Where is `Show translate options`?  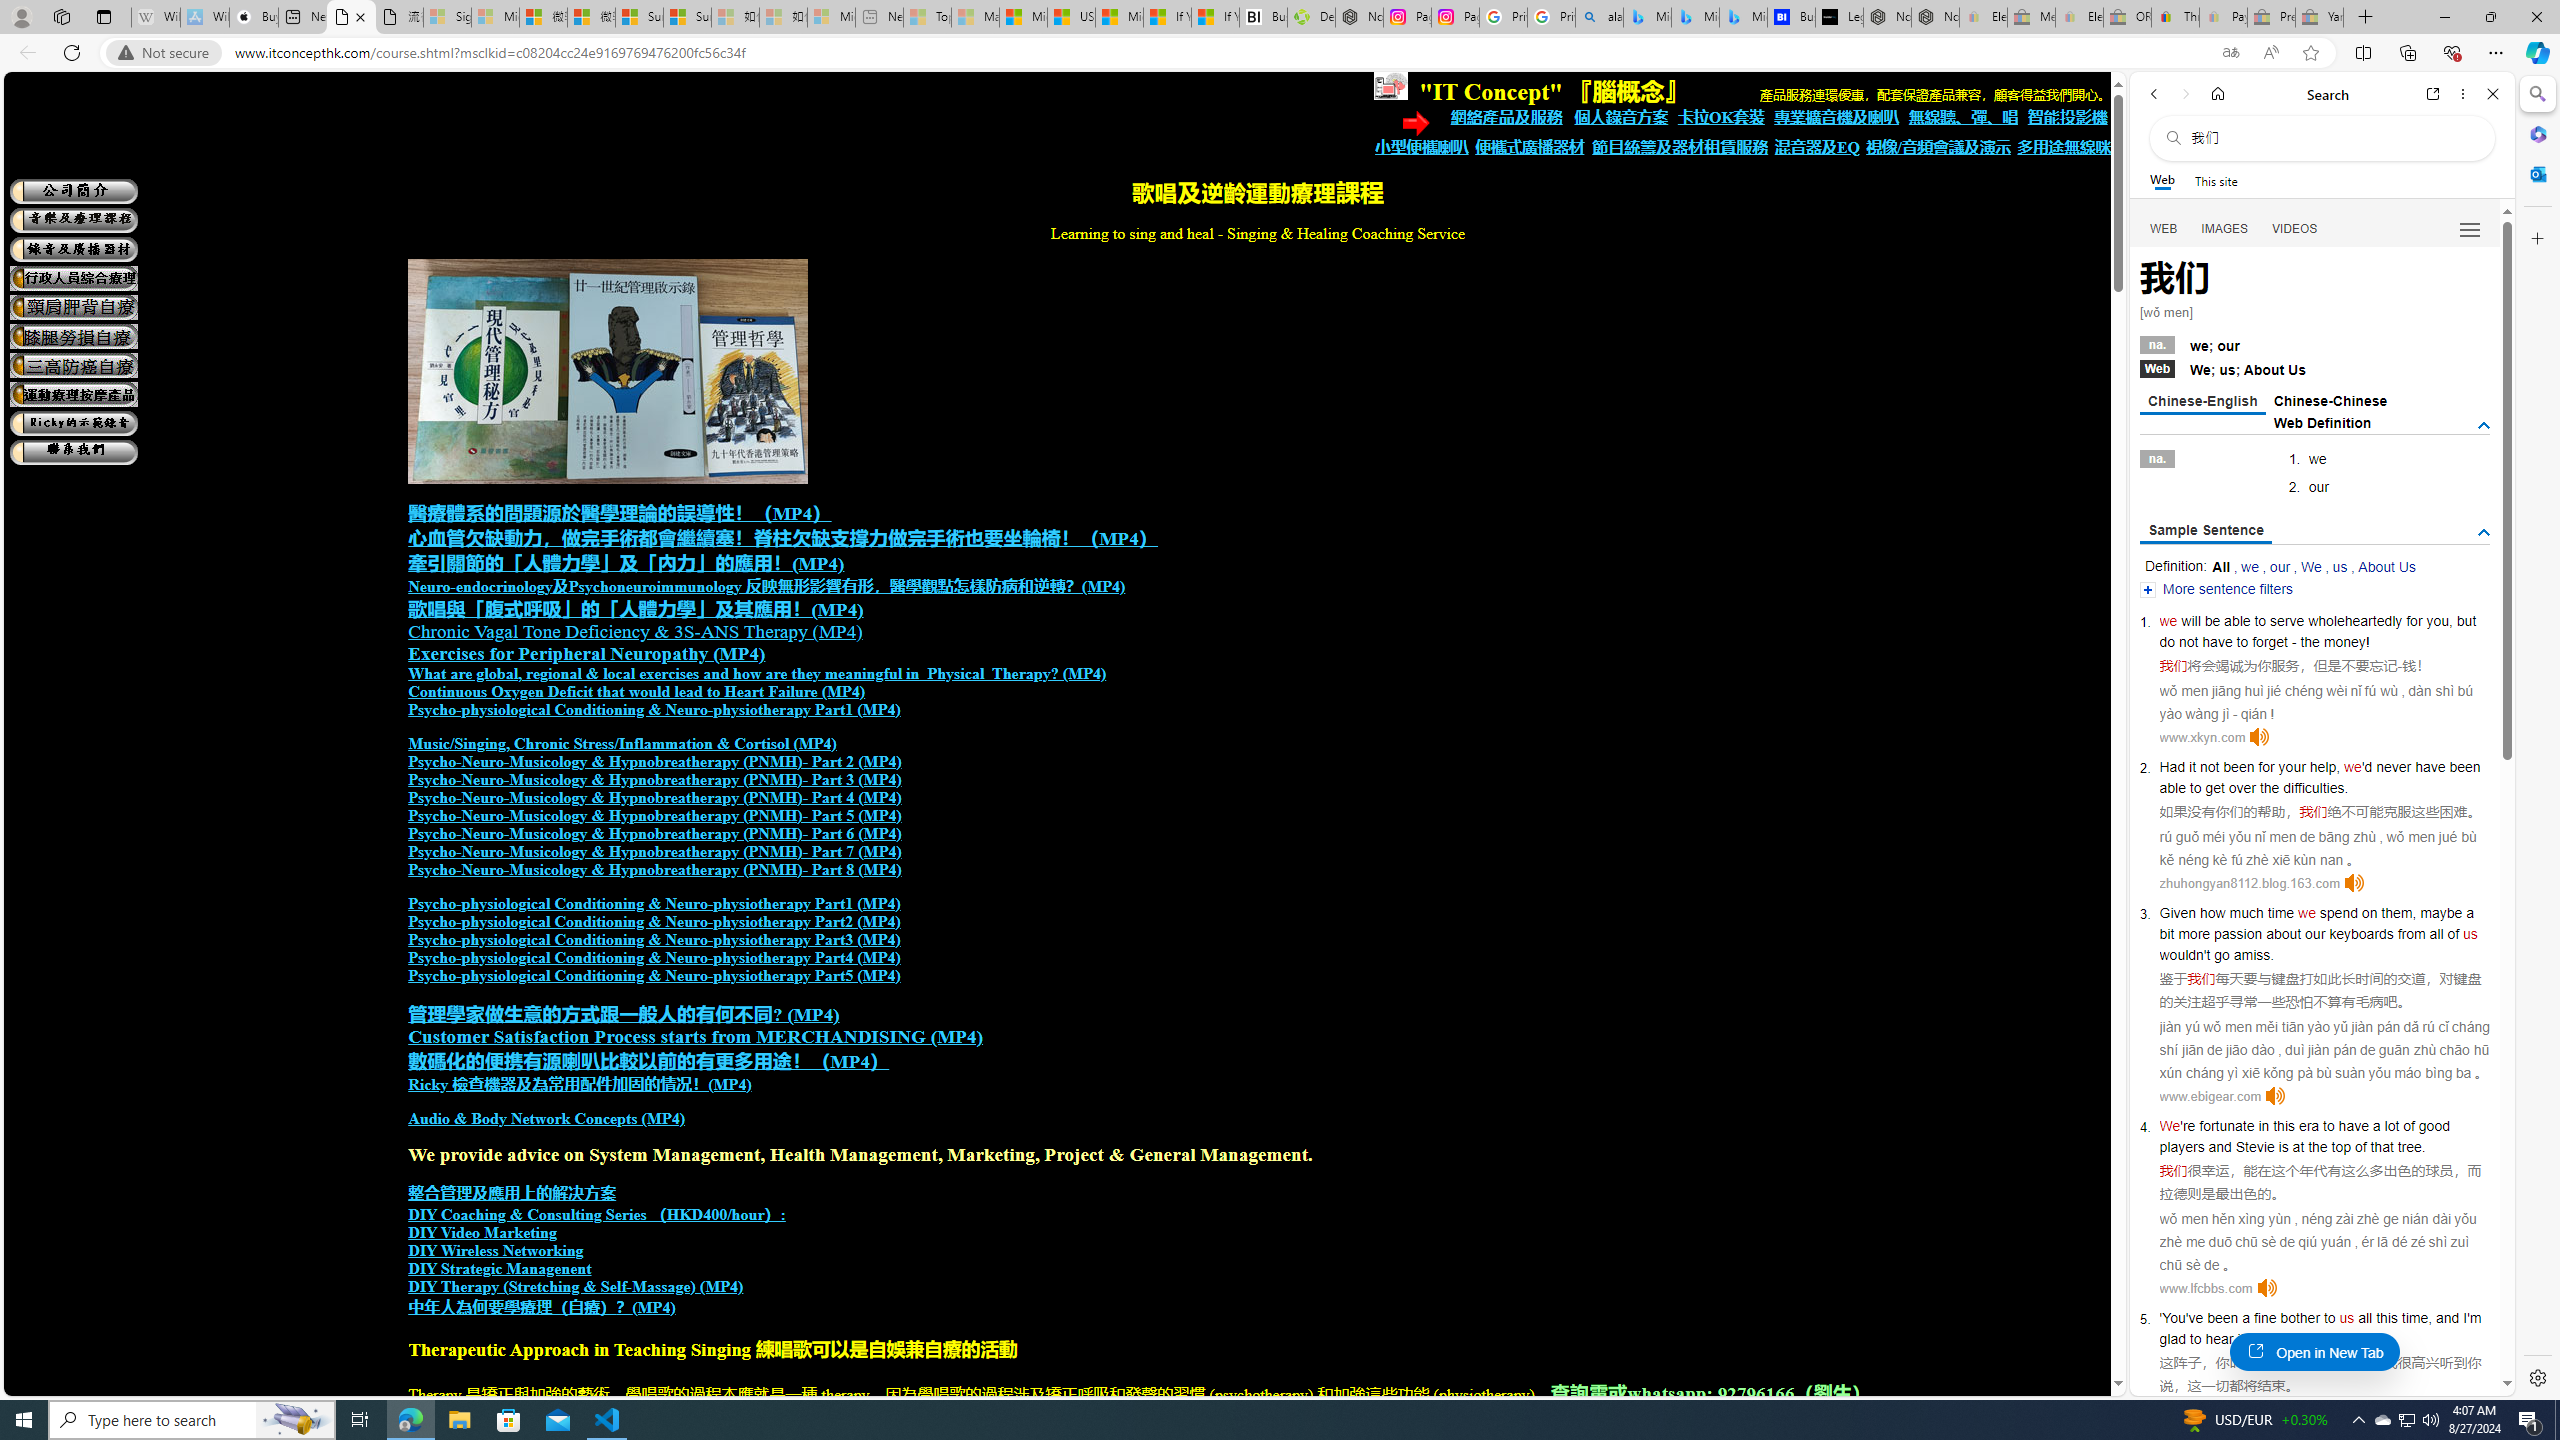
Show translate options is located at coordinates (2230, 53).